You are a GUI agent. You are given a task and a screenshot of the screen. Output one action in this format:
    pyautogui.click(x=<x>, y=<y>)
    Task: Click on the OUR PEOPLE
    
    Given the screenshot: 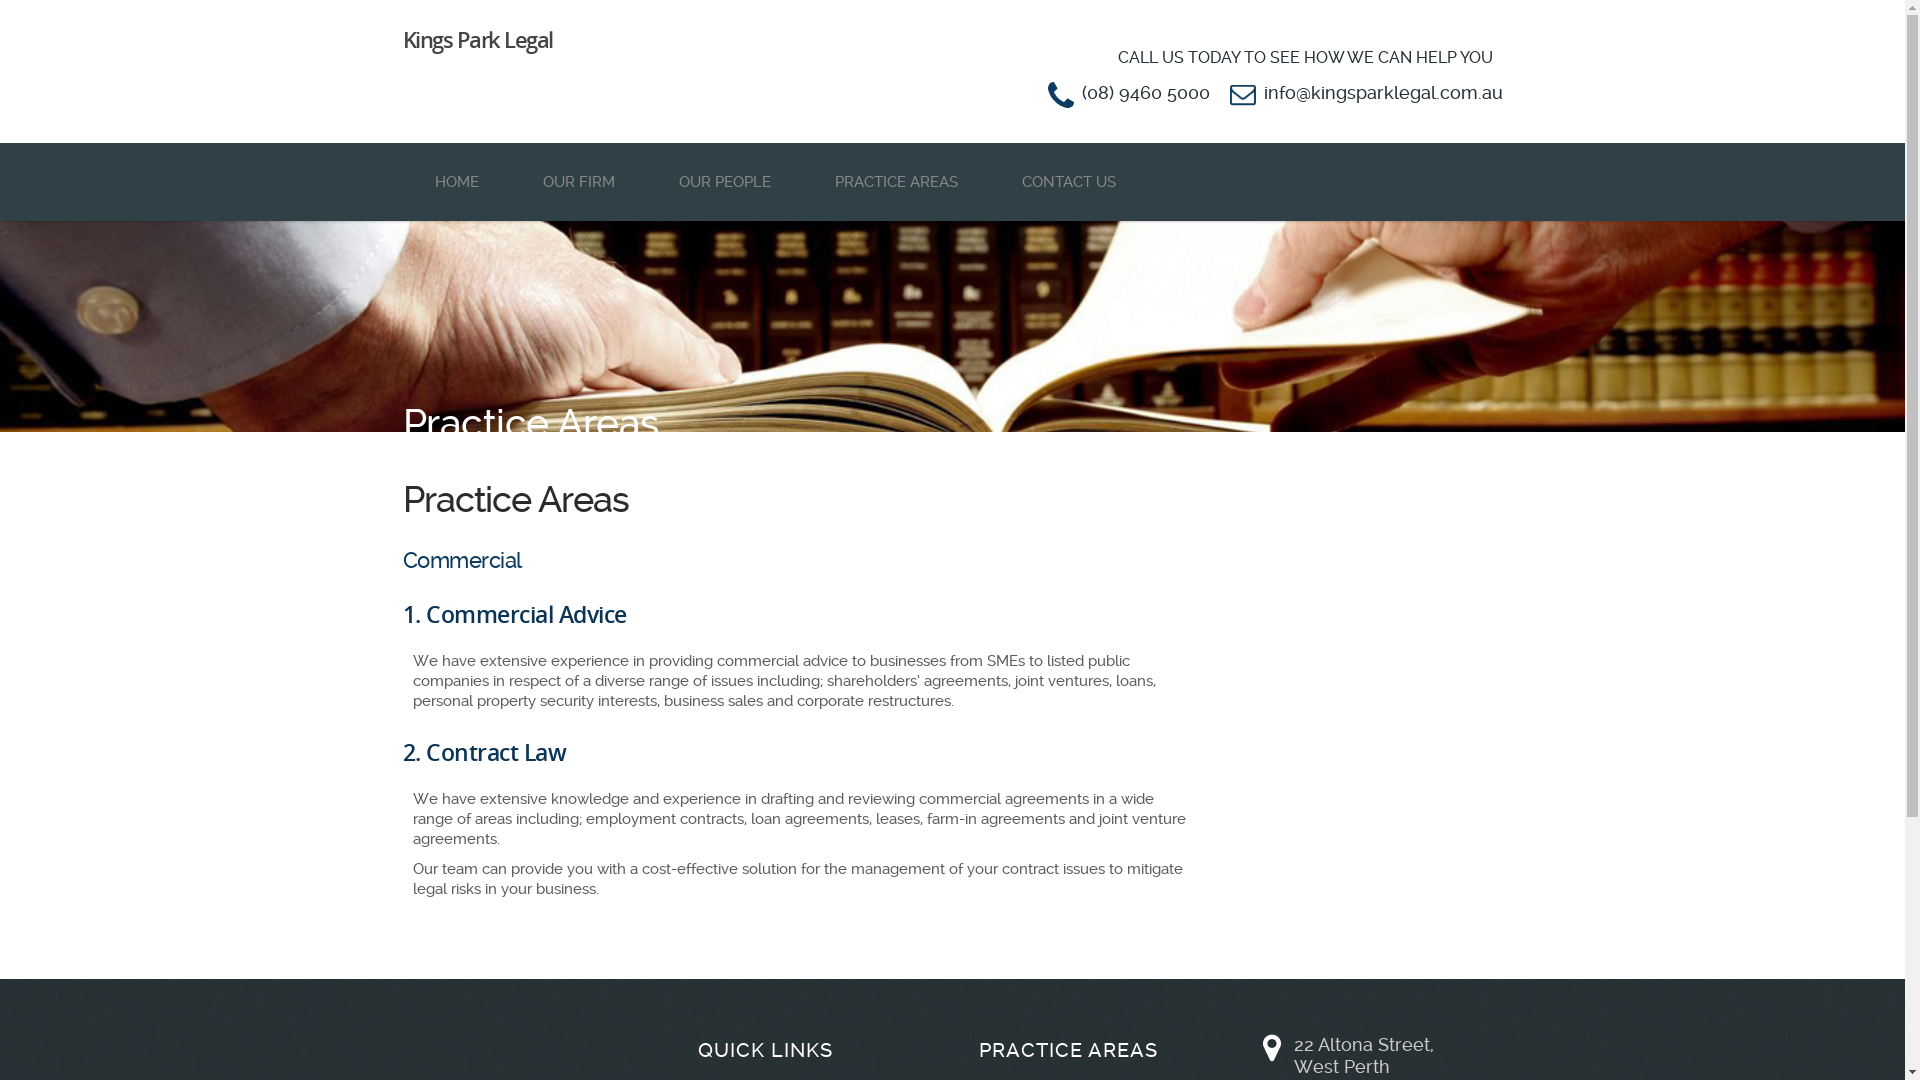 What is the action you would take?
    pyautogui.click(x=724, y=182)
    